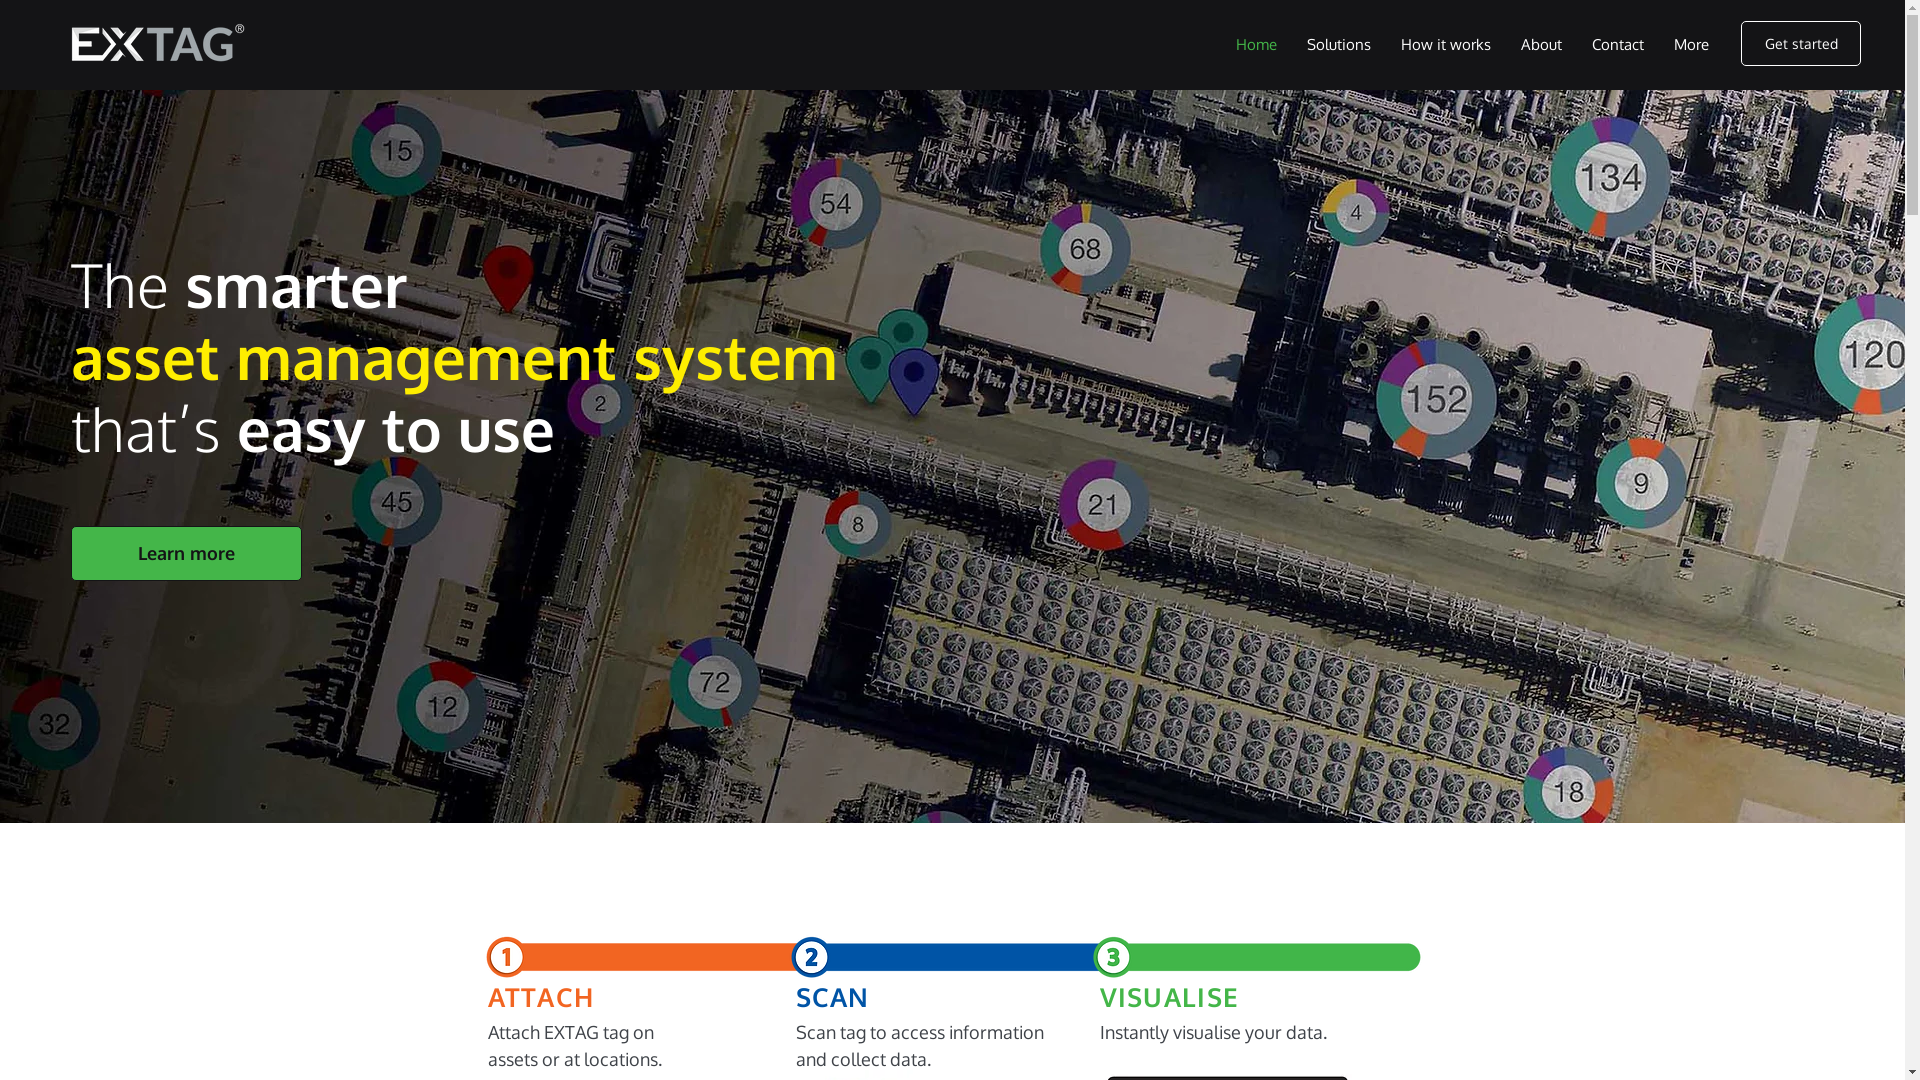  What do you see at coordinates (1339, 45) in the screenshot?
I see `Solutions` at bounding box center [1339, 45].